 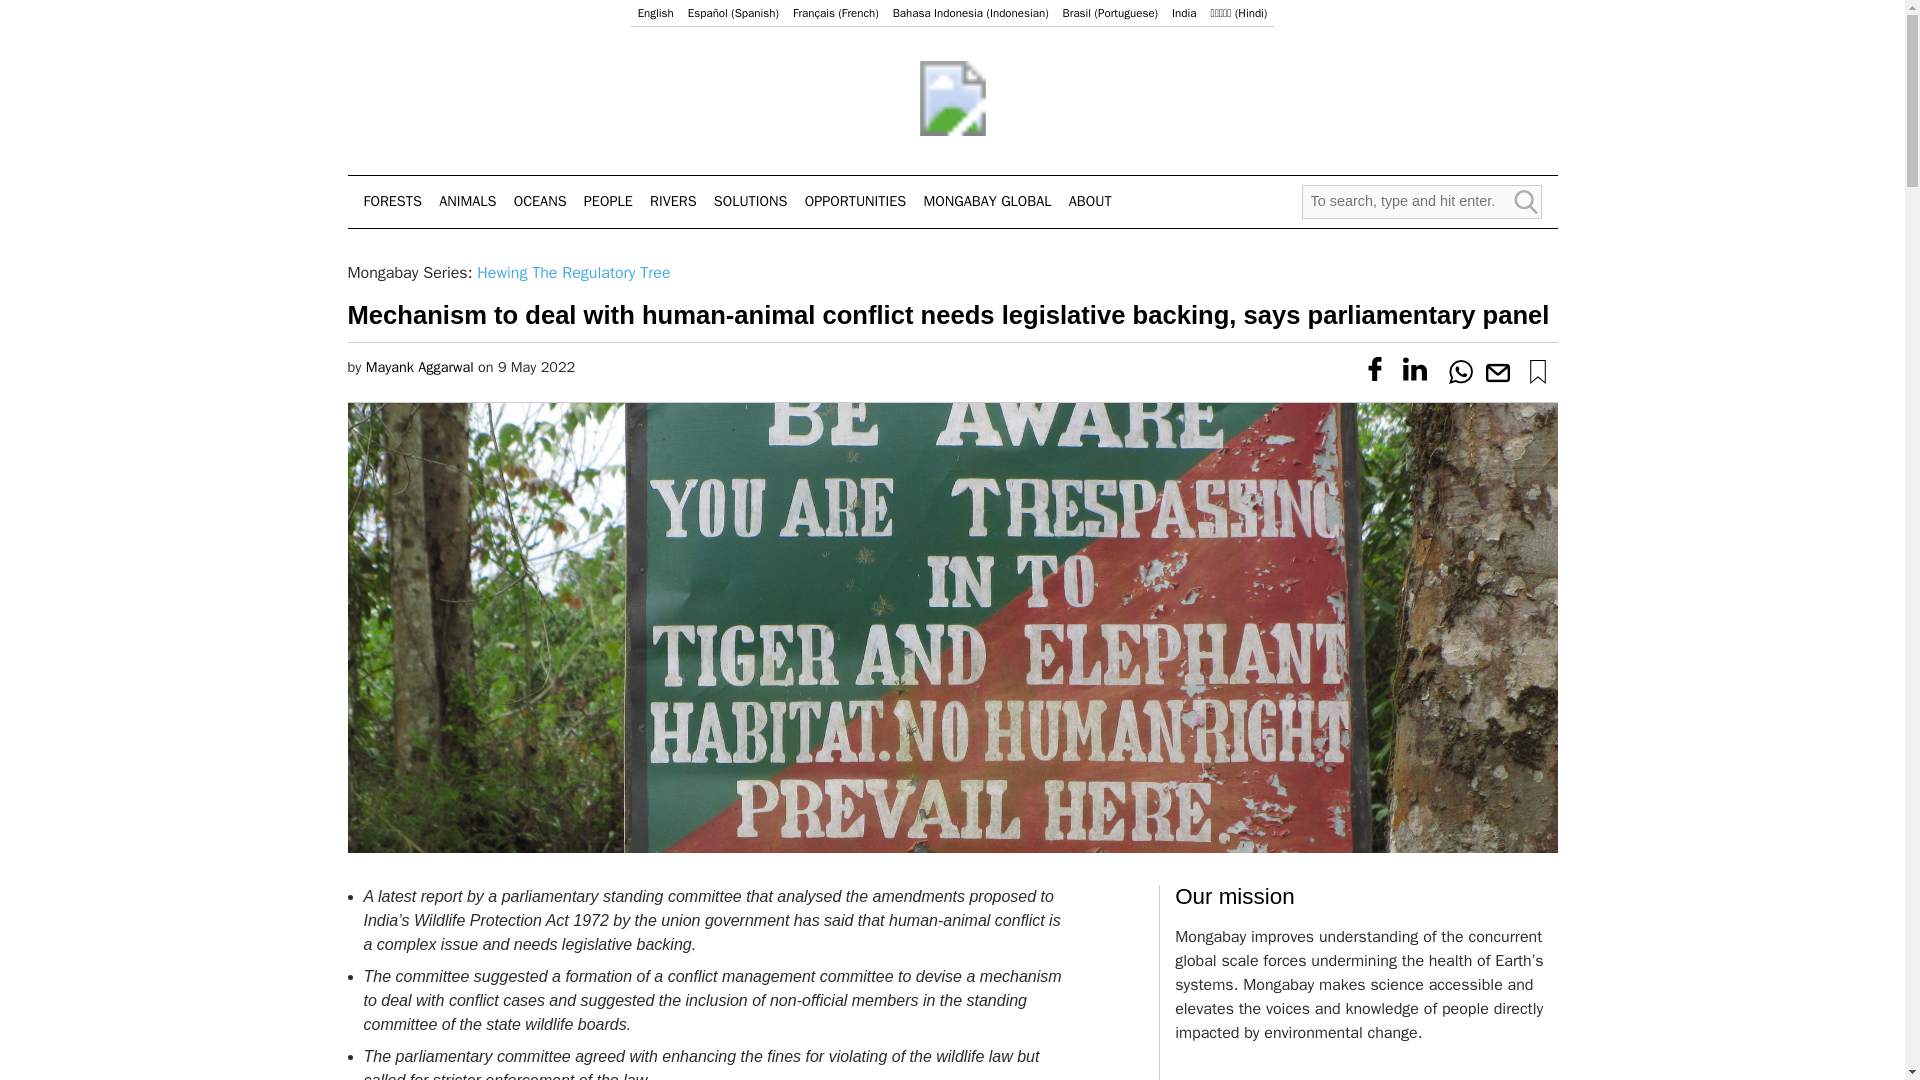 I want to click on RIVERS, so click(x=673, y=202).